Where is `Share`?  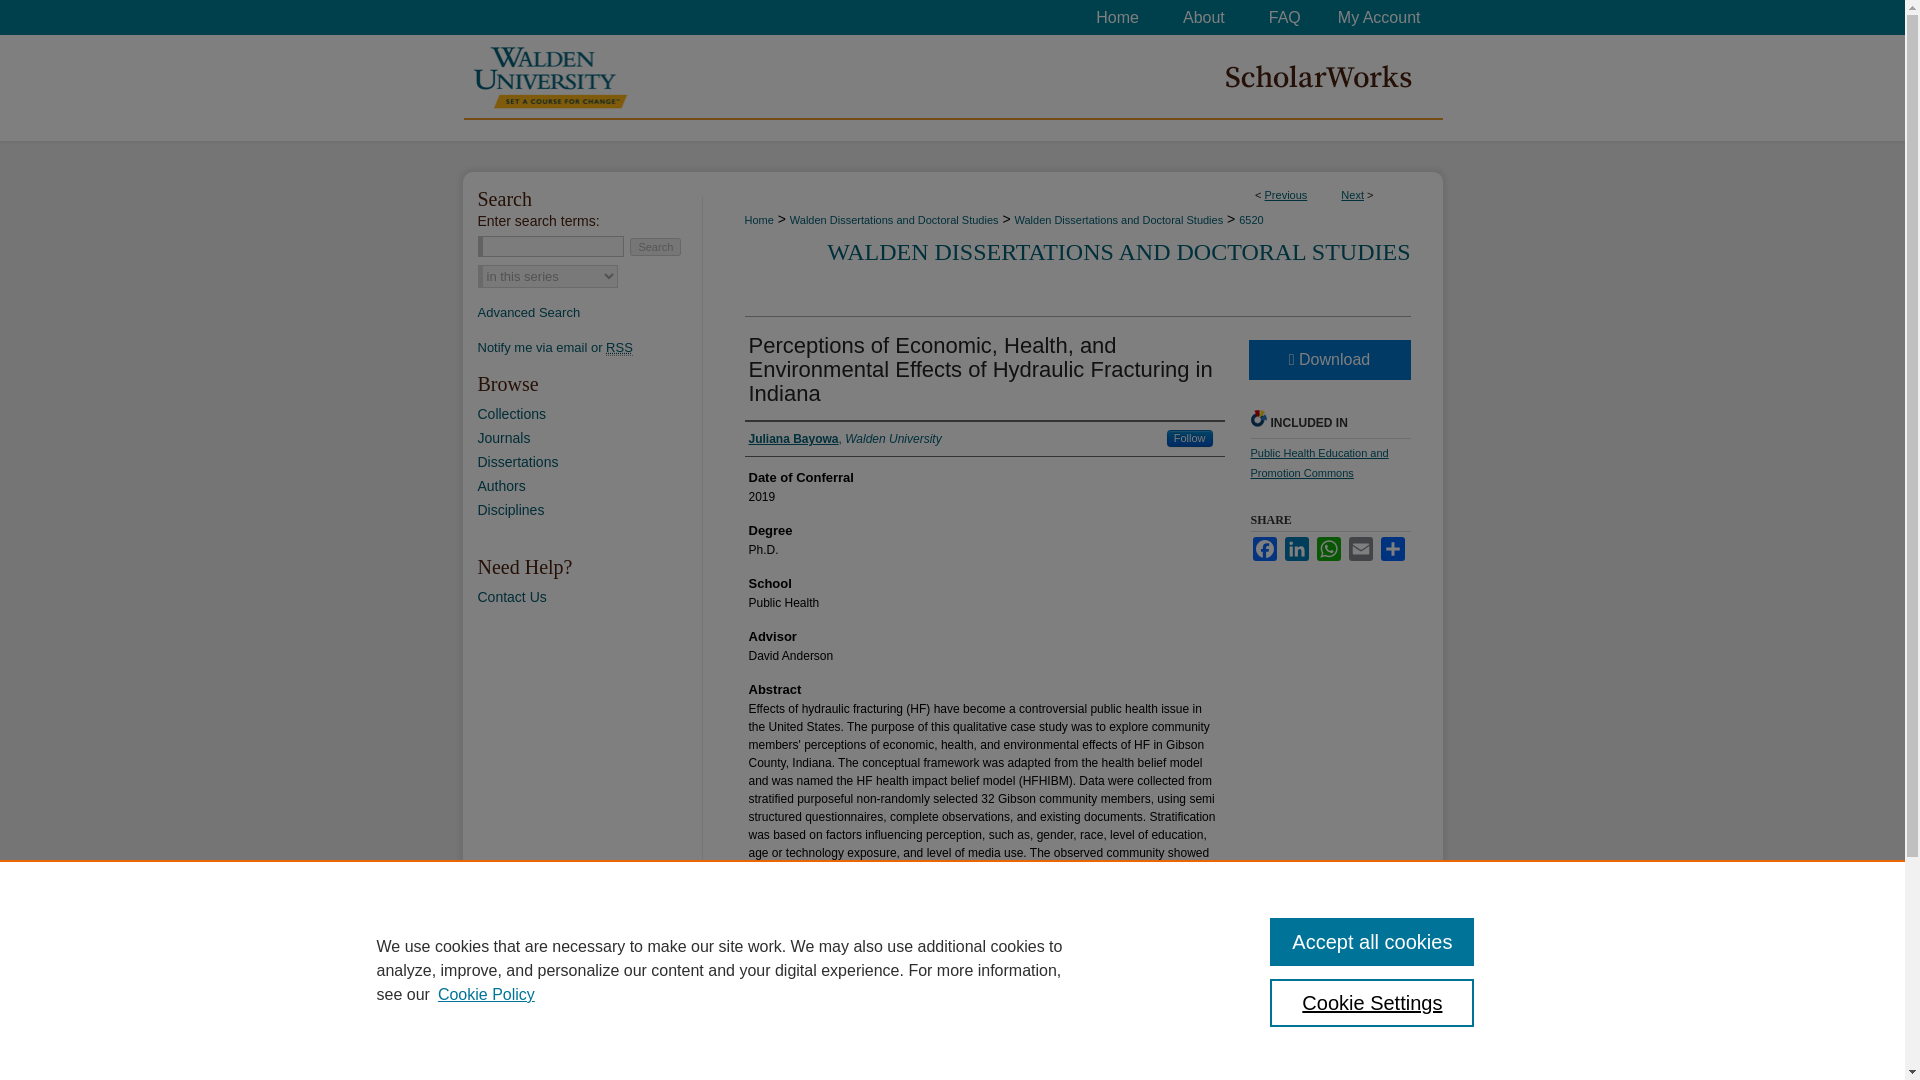 Share is located at coordinates (1392, 548).